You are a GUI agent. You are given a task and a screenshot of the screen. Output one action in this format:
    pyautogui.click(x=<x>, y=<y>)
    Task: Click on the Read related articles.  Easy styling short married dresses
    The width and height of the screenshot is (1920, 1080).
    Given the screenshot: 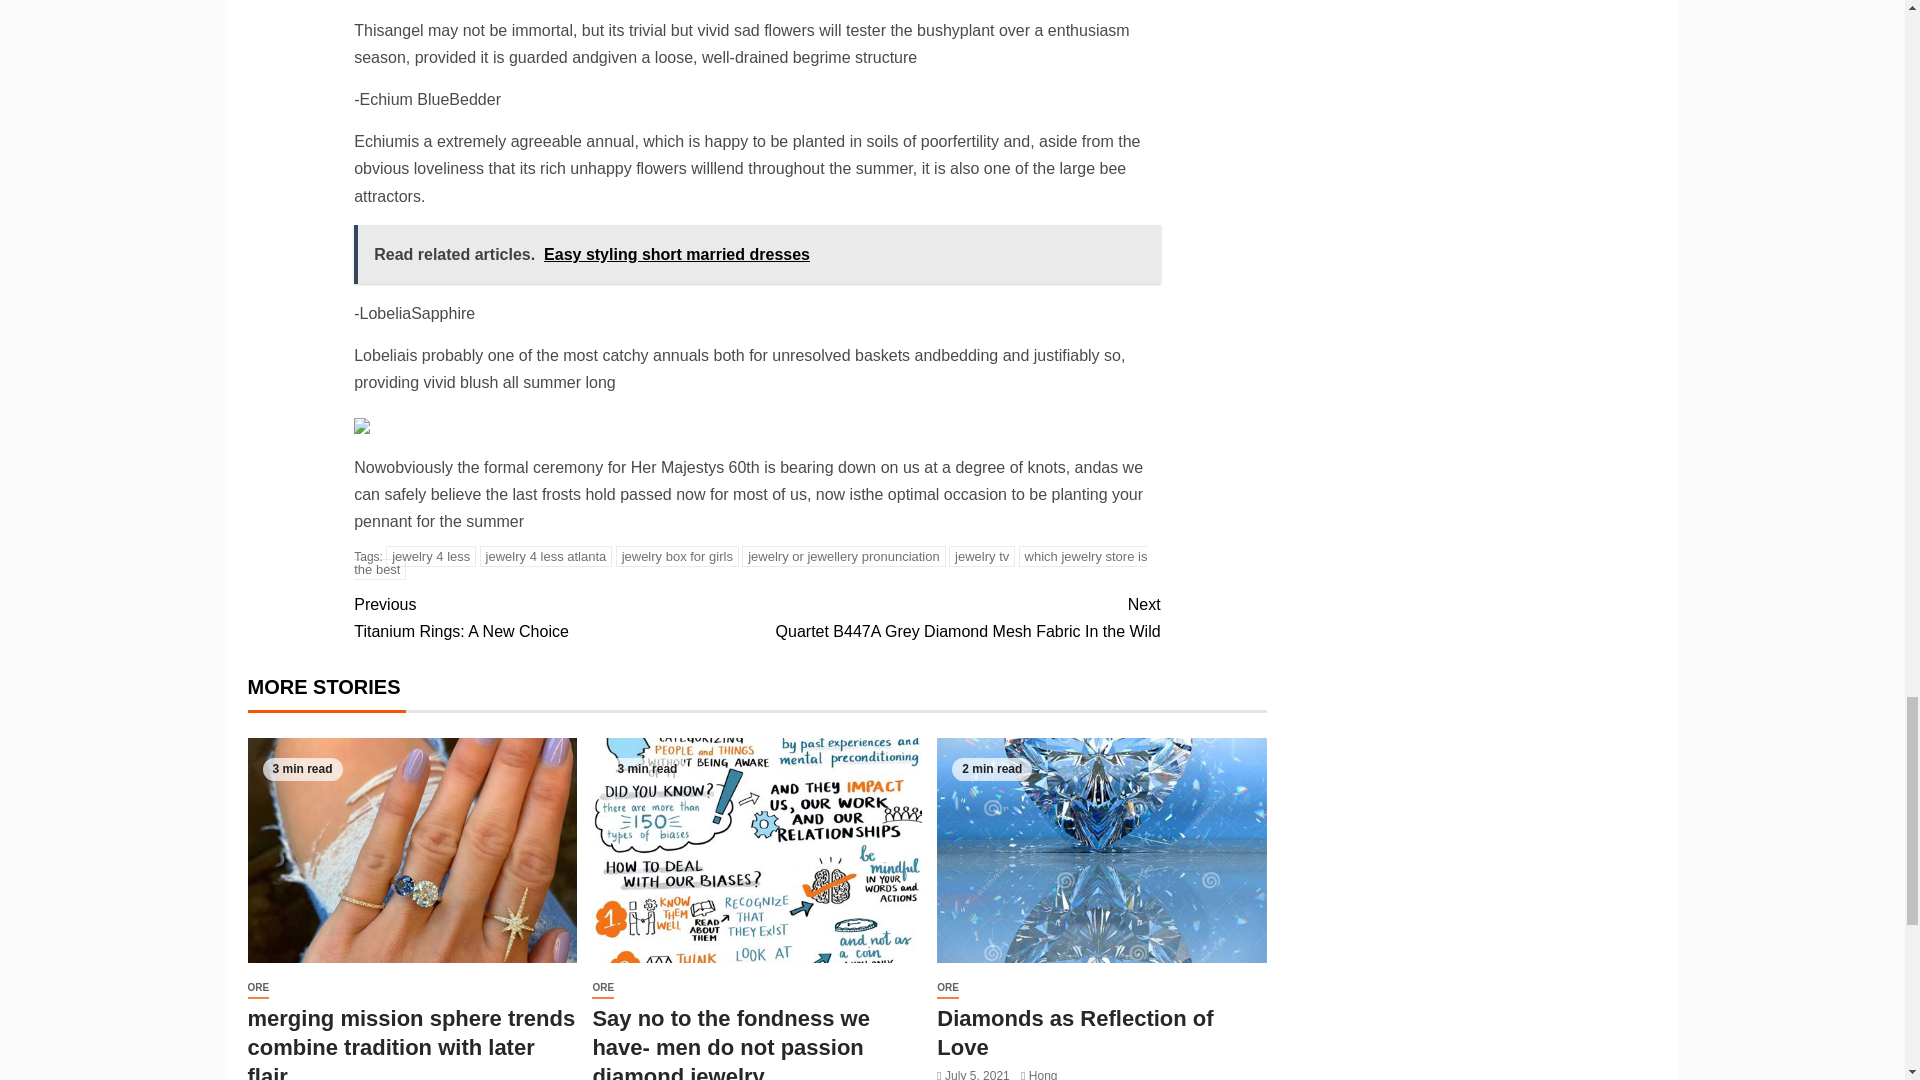 What is the action you would take?
    pyautogui.click(x=678, y=556)
    